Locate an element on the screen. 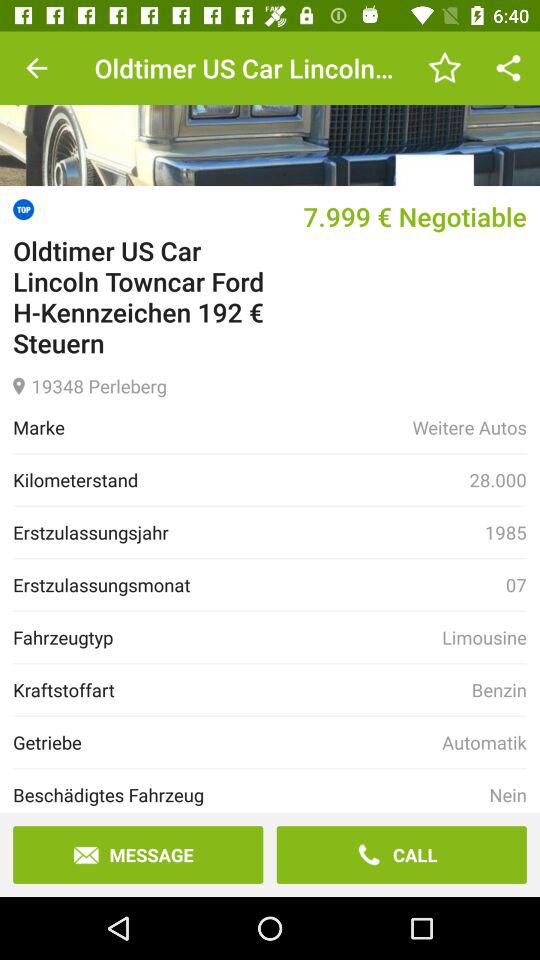  go back to previous page is located at coordinates (36, 68).